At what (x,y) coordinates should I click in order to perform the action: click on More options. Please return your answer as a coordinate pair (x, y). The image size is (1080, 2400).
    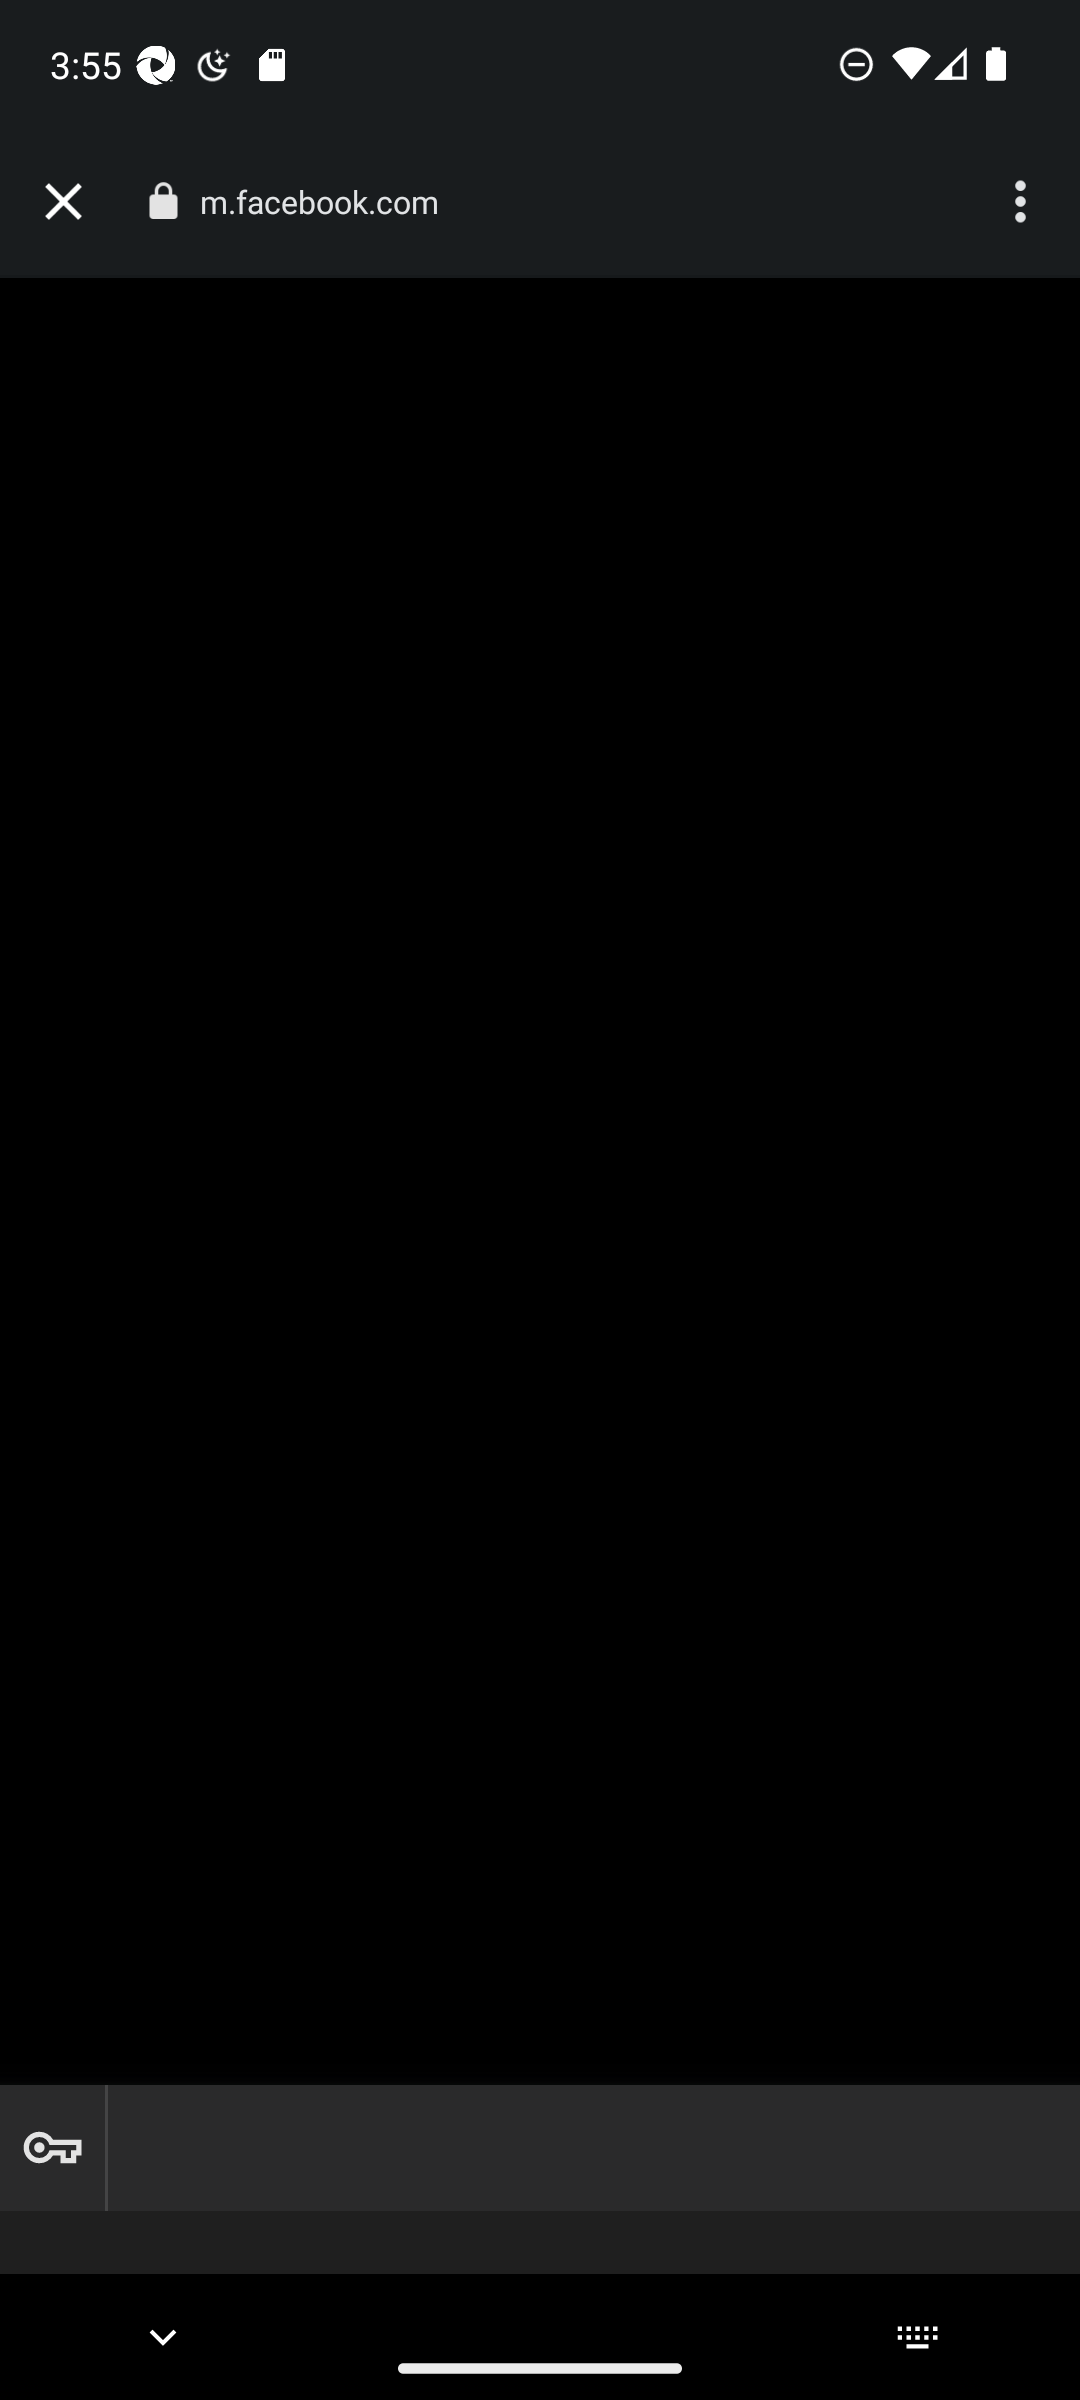
    Looking at the image, I should click on (1024, 202).